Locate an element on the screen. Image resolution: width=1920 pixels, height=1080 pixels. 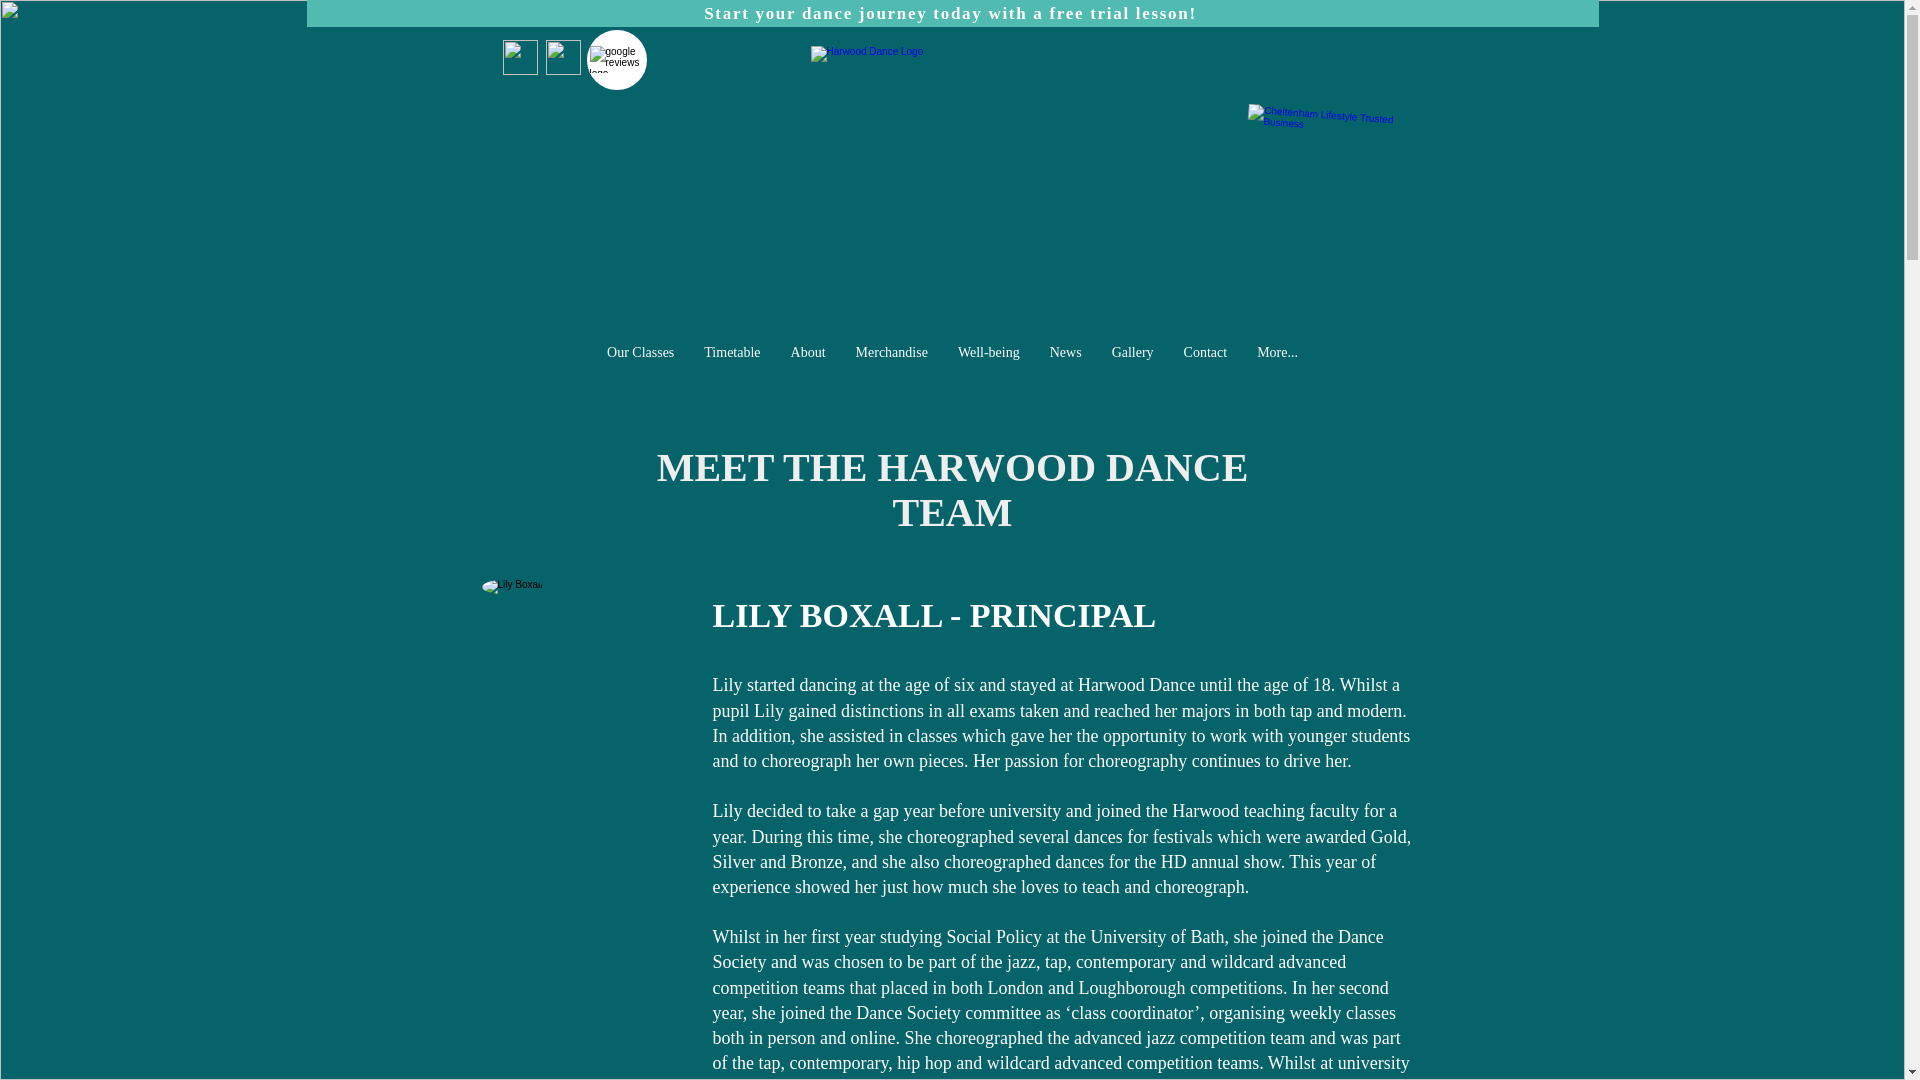
Gallery is located at coordinates (1132, 365).